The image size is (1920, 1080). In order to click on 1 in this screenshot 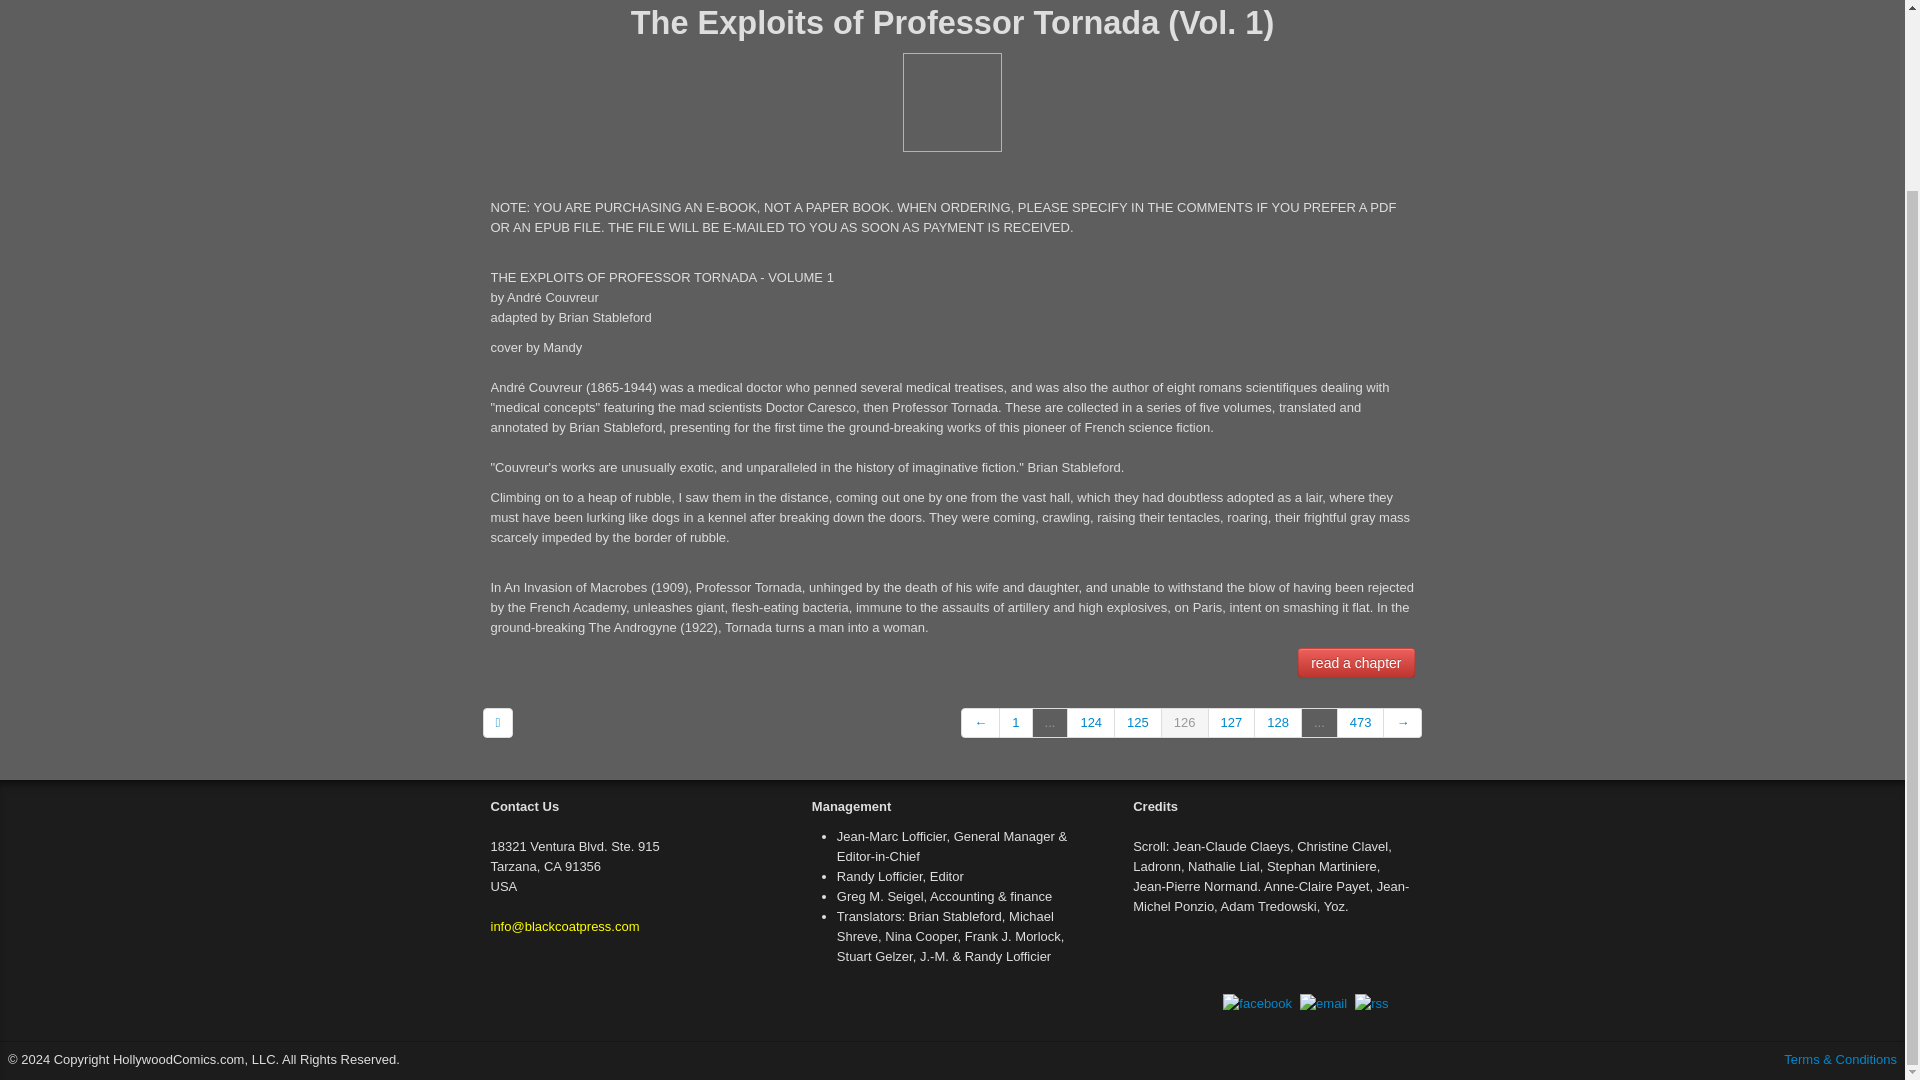, I will do `click(1016, 722)`.